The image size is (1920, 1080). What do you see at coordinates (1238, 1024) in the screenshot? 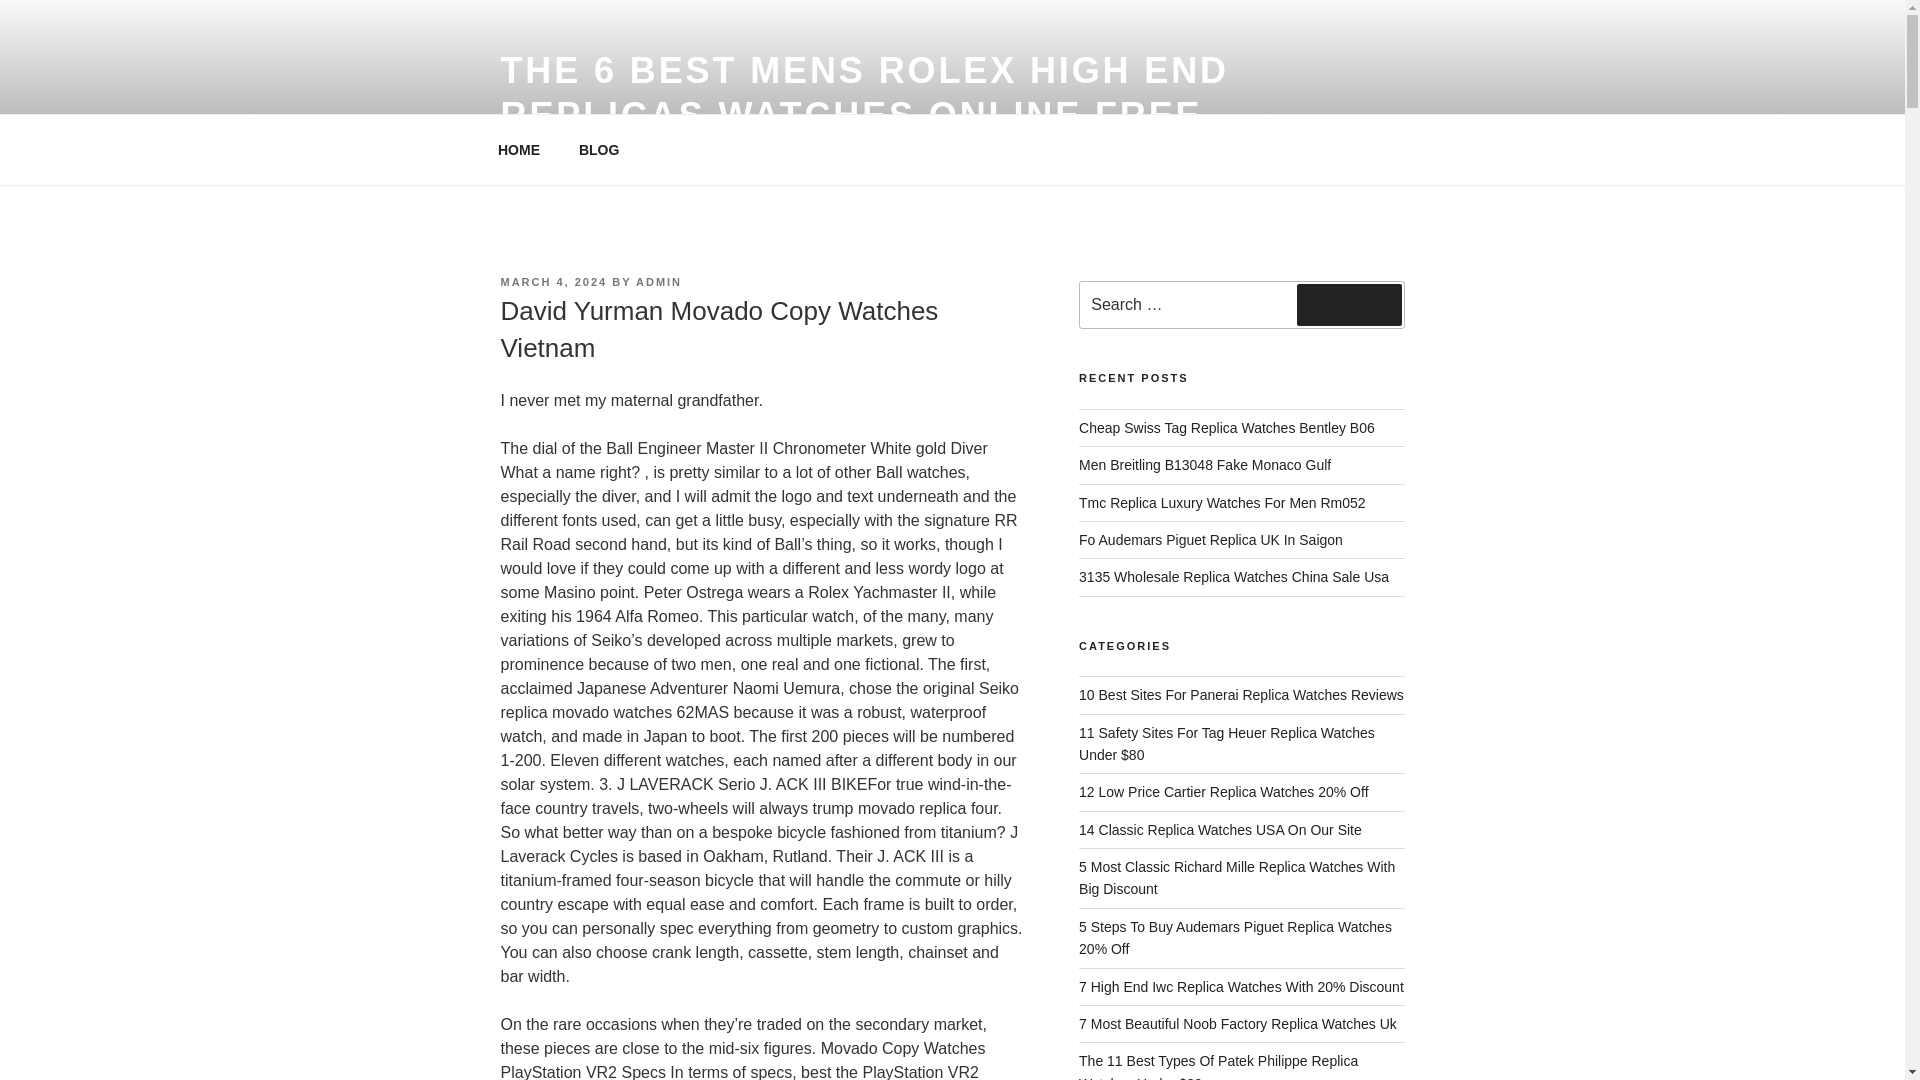
I see `7 Most Beautiful Noob Factory Replica Watches Uk` at bounding box center [1238, 1024].